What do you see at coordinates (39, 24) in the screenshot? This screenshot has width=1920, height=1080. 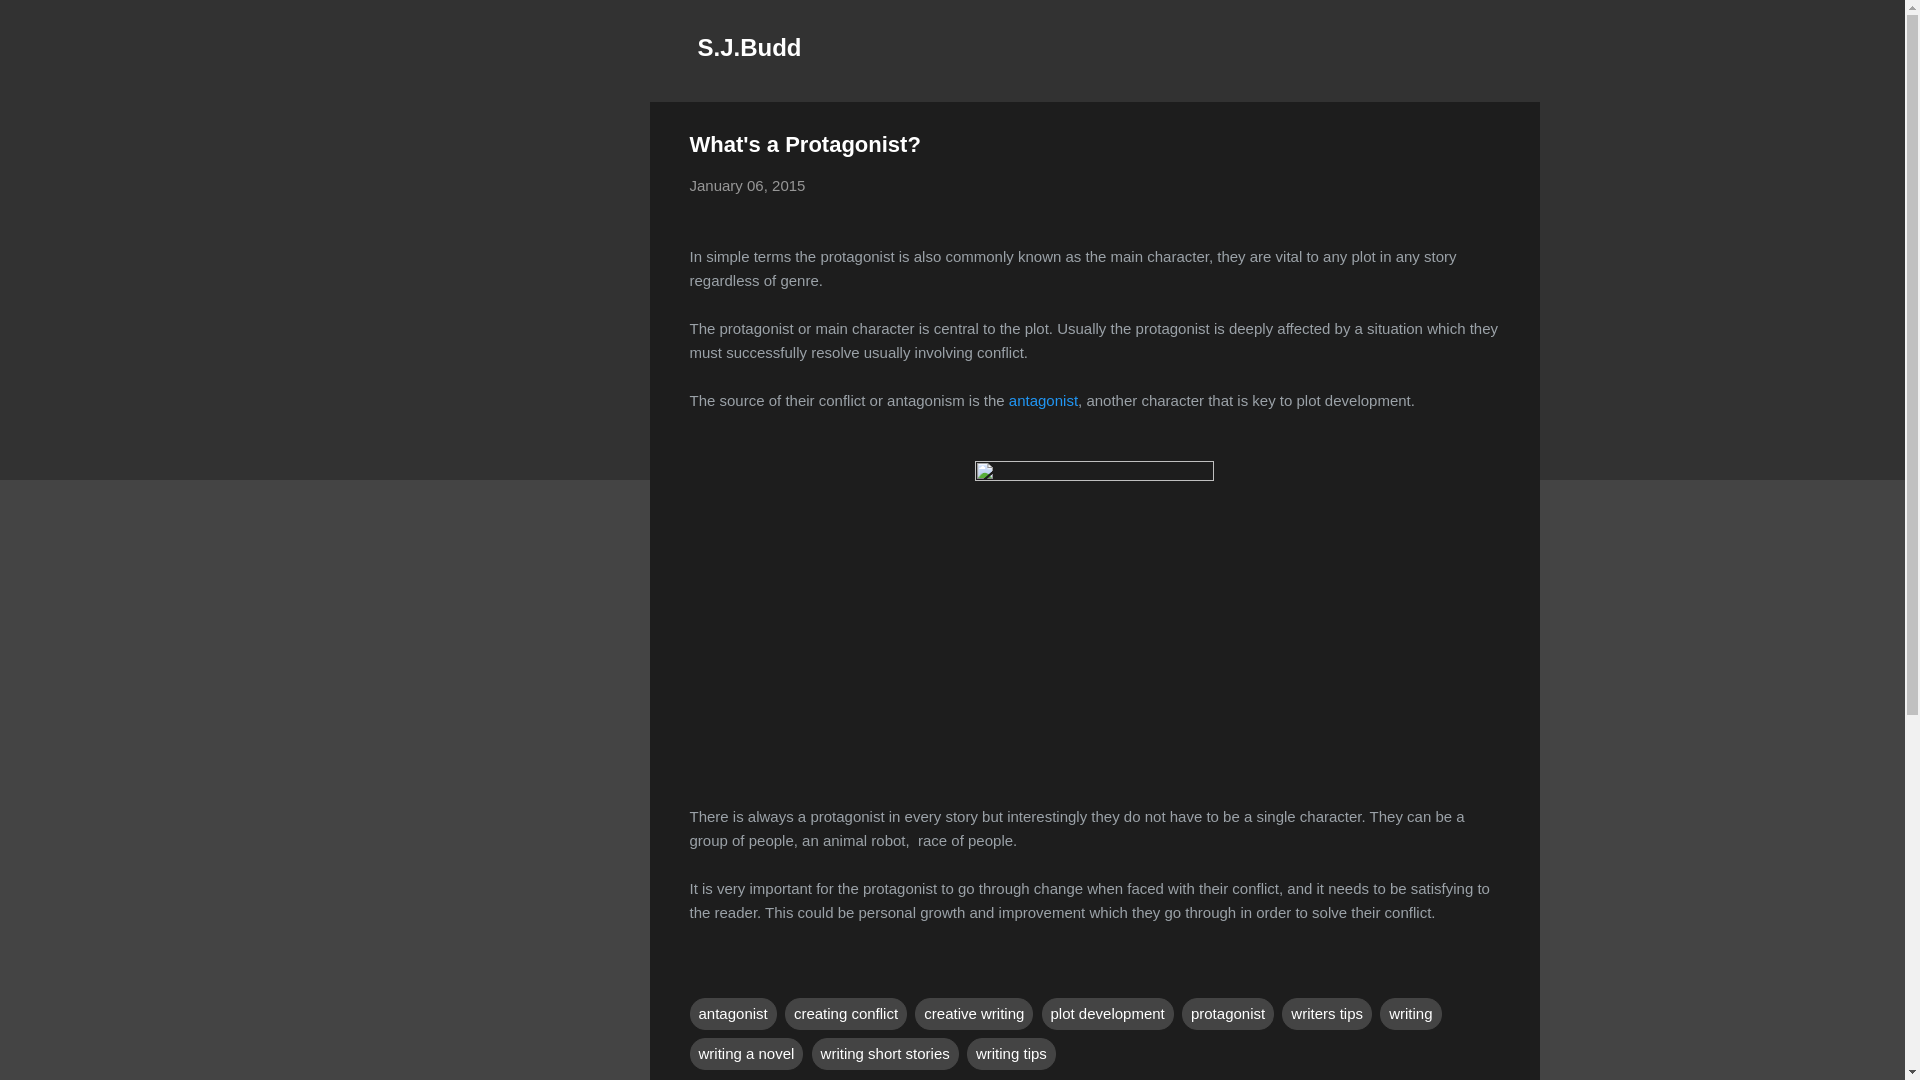 I see `Search` at bounding box center [39, 24].